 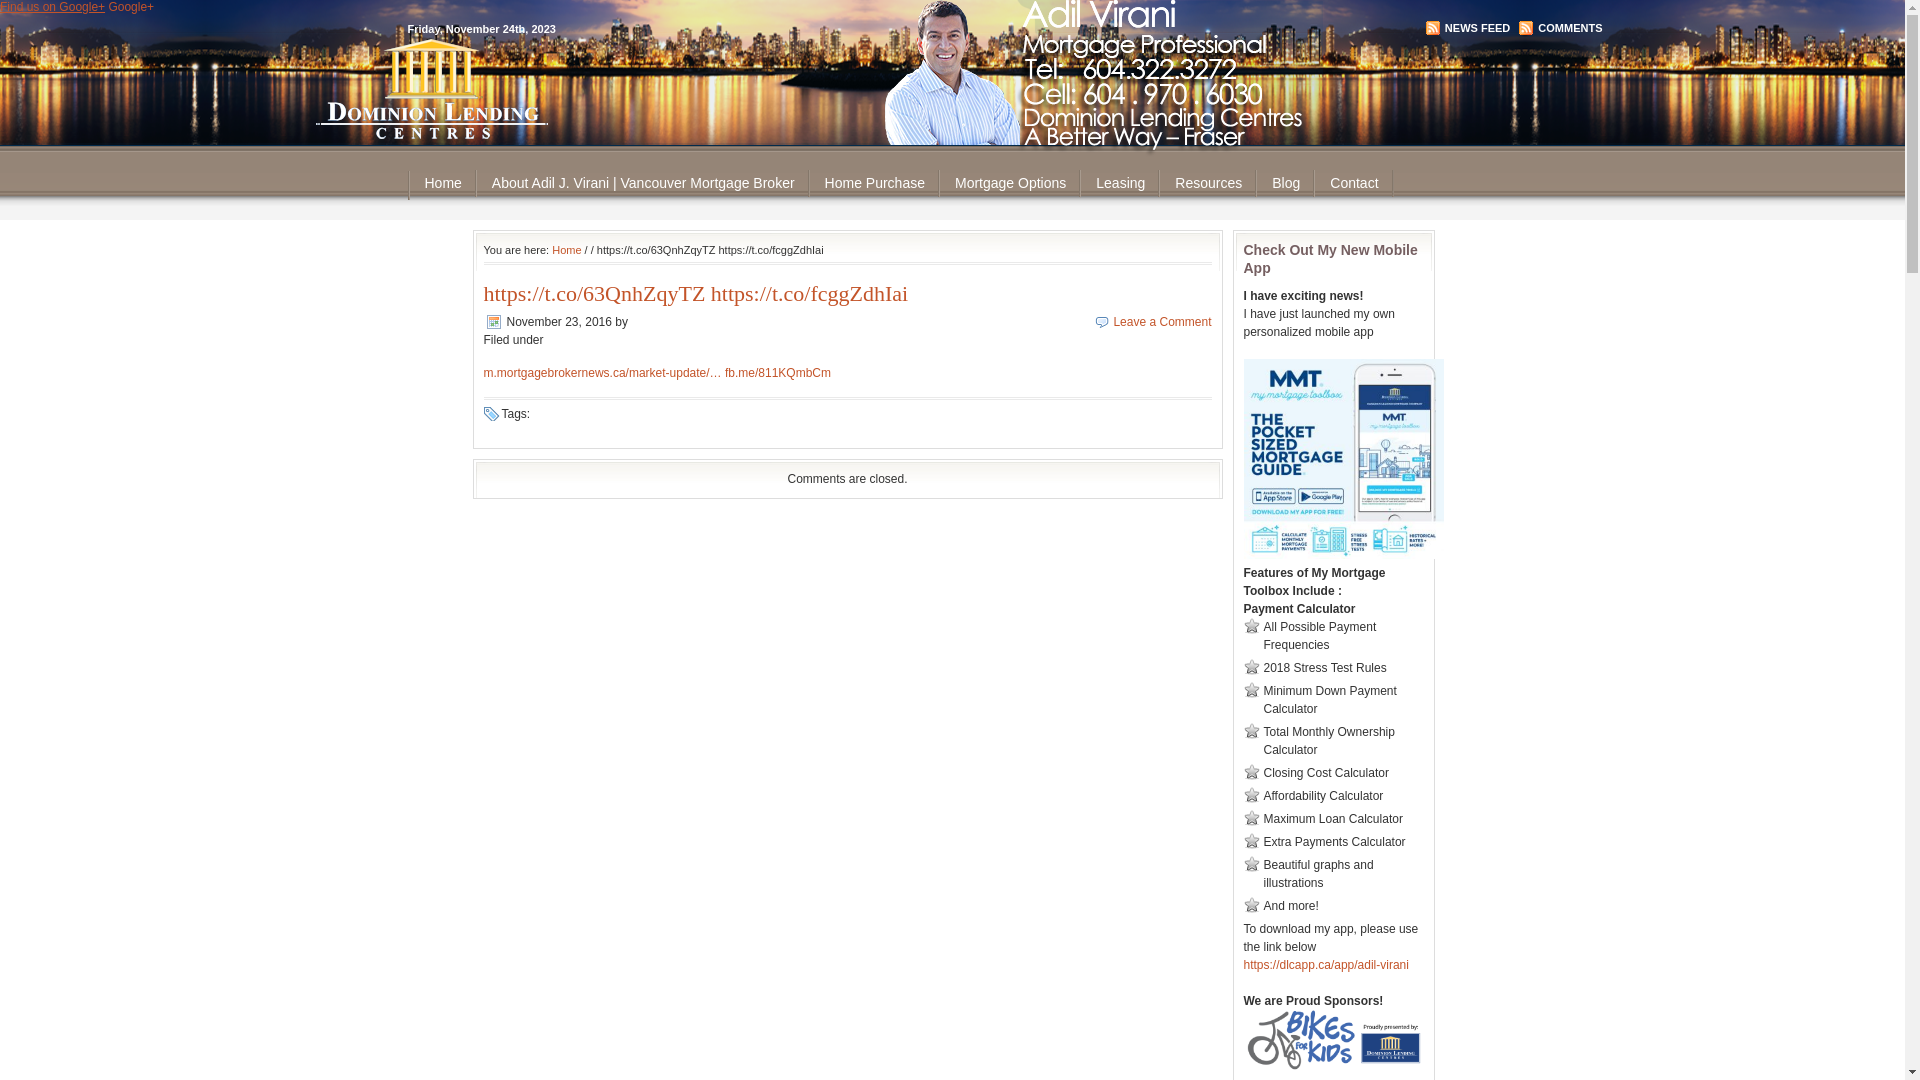 What do you see at coordinates (131, 7) in the screenshot?
I see `Google+` at bounding box center [131, 7].